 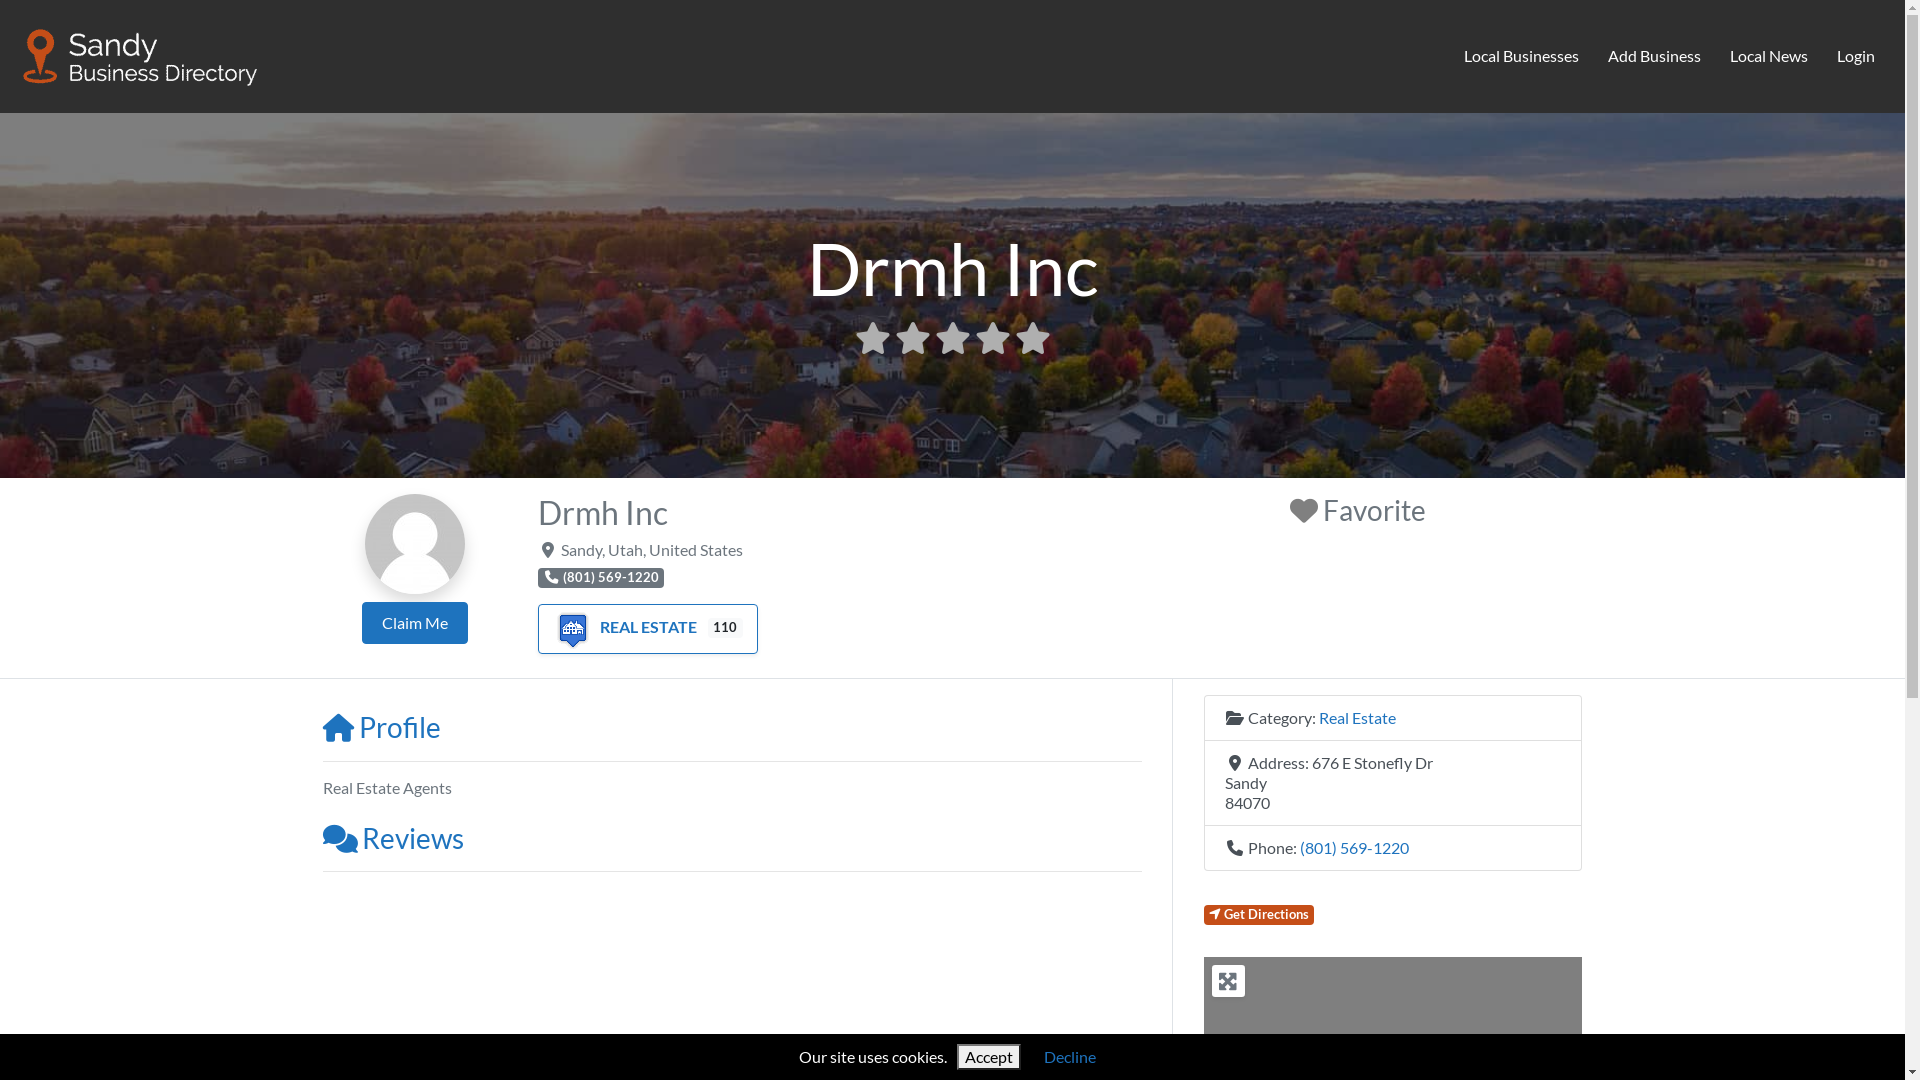 I want to click on (801) 569-1220, so click(x=1354, y=848).